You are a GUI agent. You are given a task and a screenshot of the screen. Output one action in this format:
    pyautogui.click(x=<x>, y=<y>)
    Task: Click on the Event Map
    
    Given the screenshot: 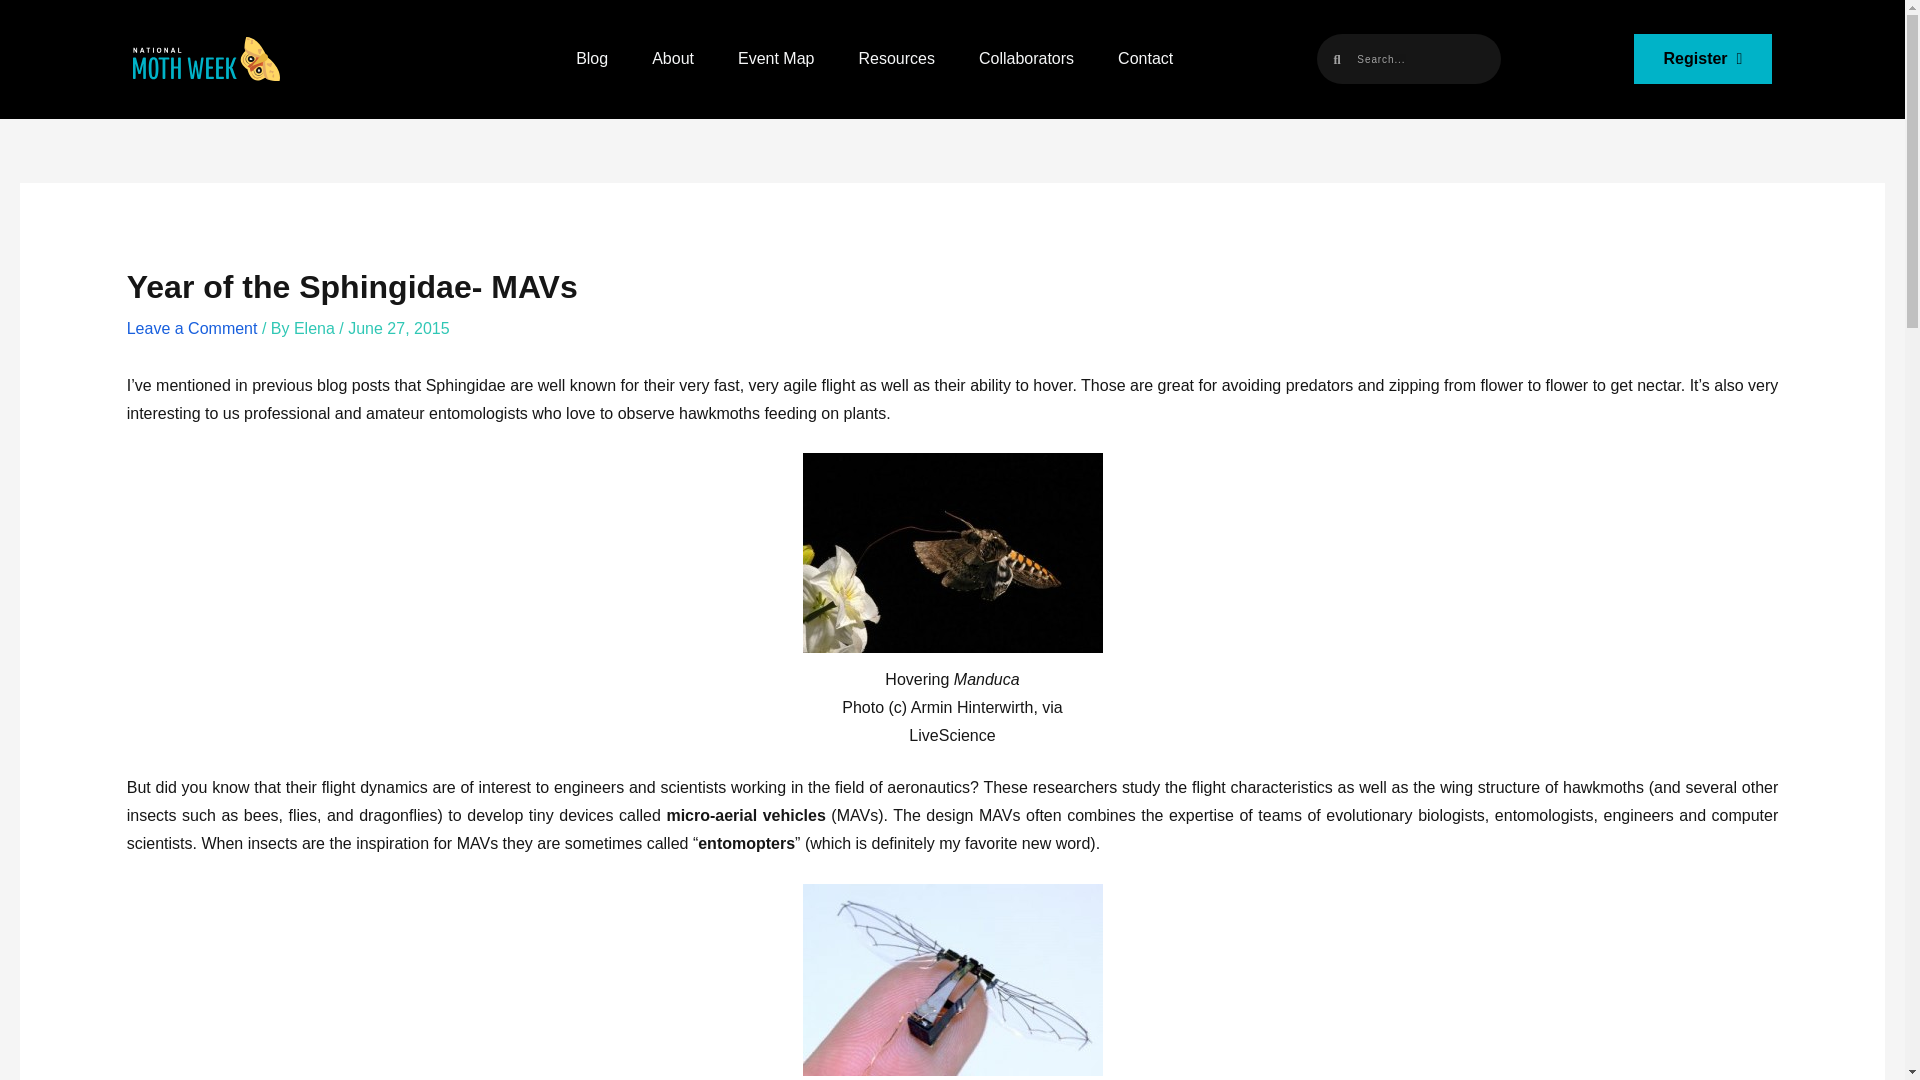 What is the action you would take?
    pyautogui.click(x=776, y=58)
    